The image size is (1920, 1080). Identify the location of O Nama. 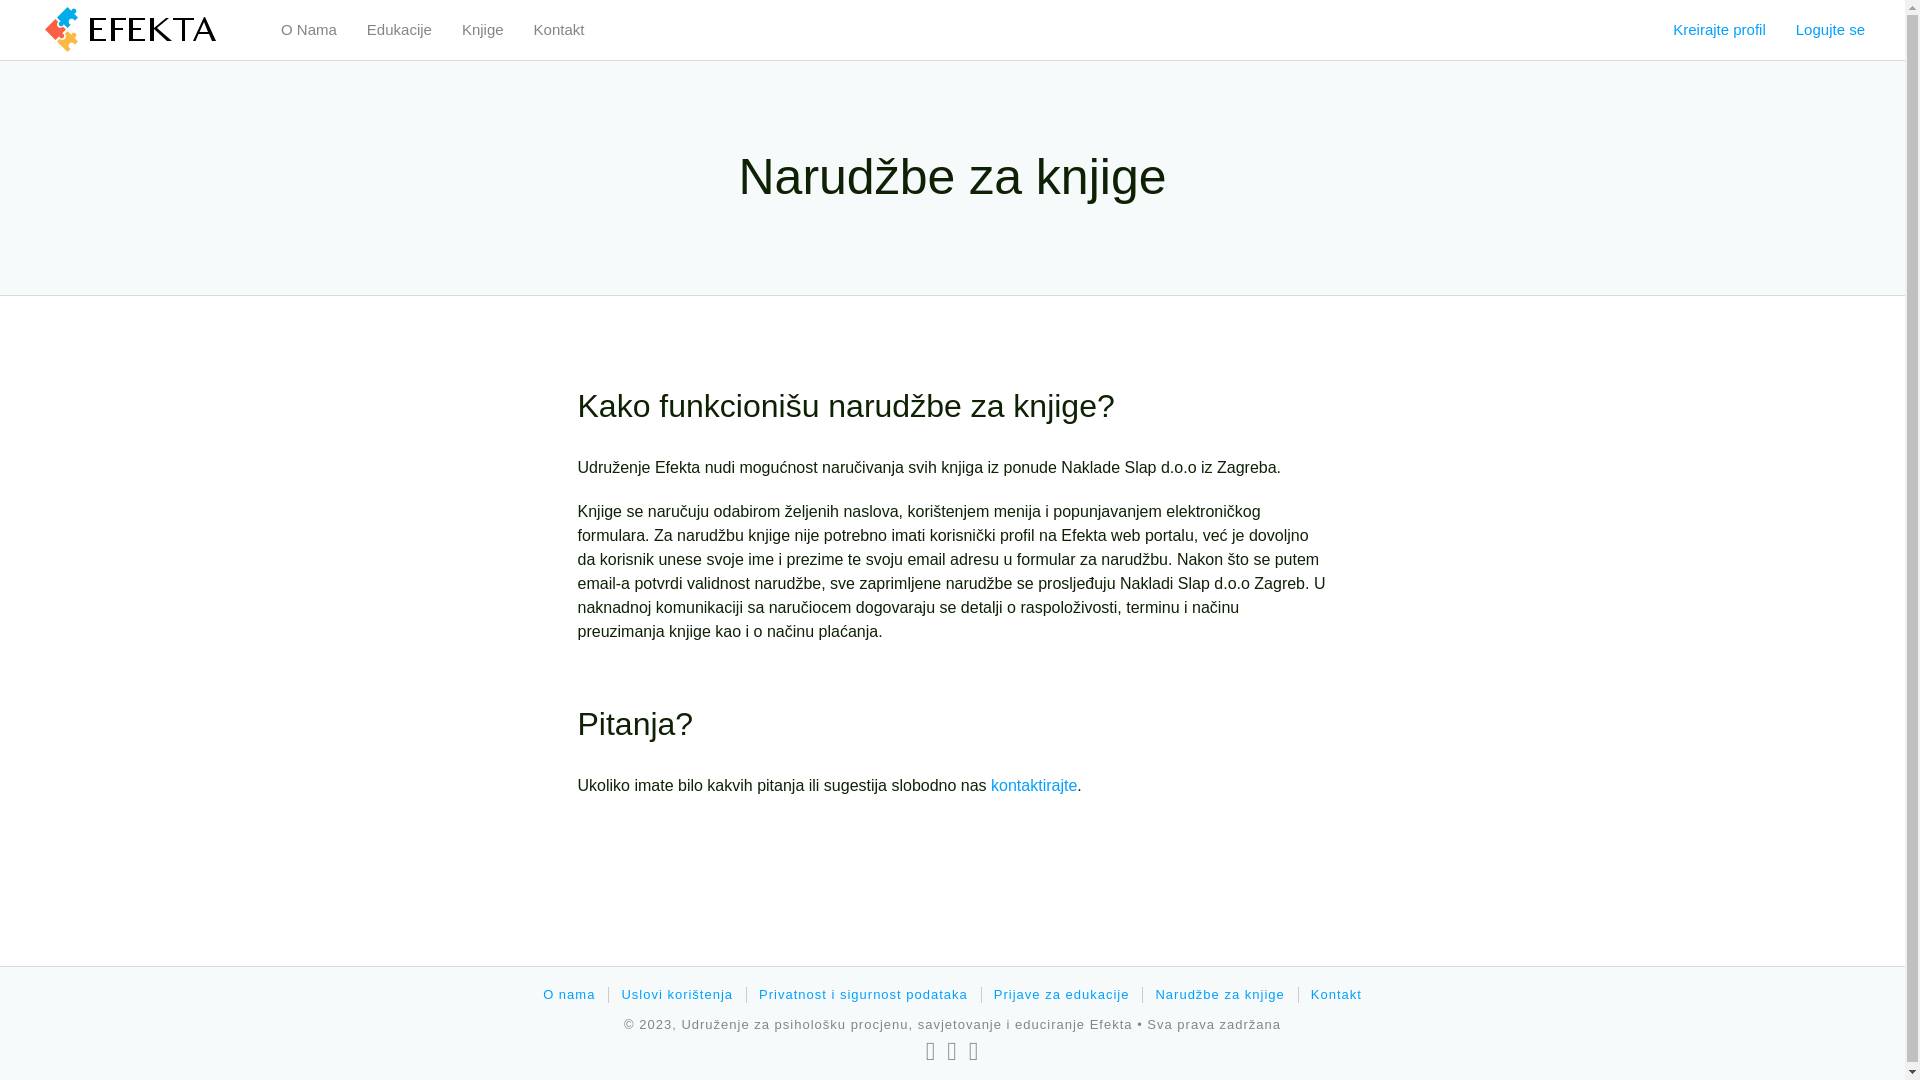
(309, 30).